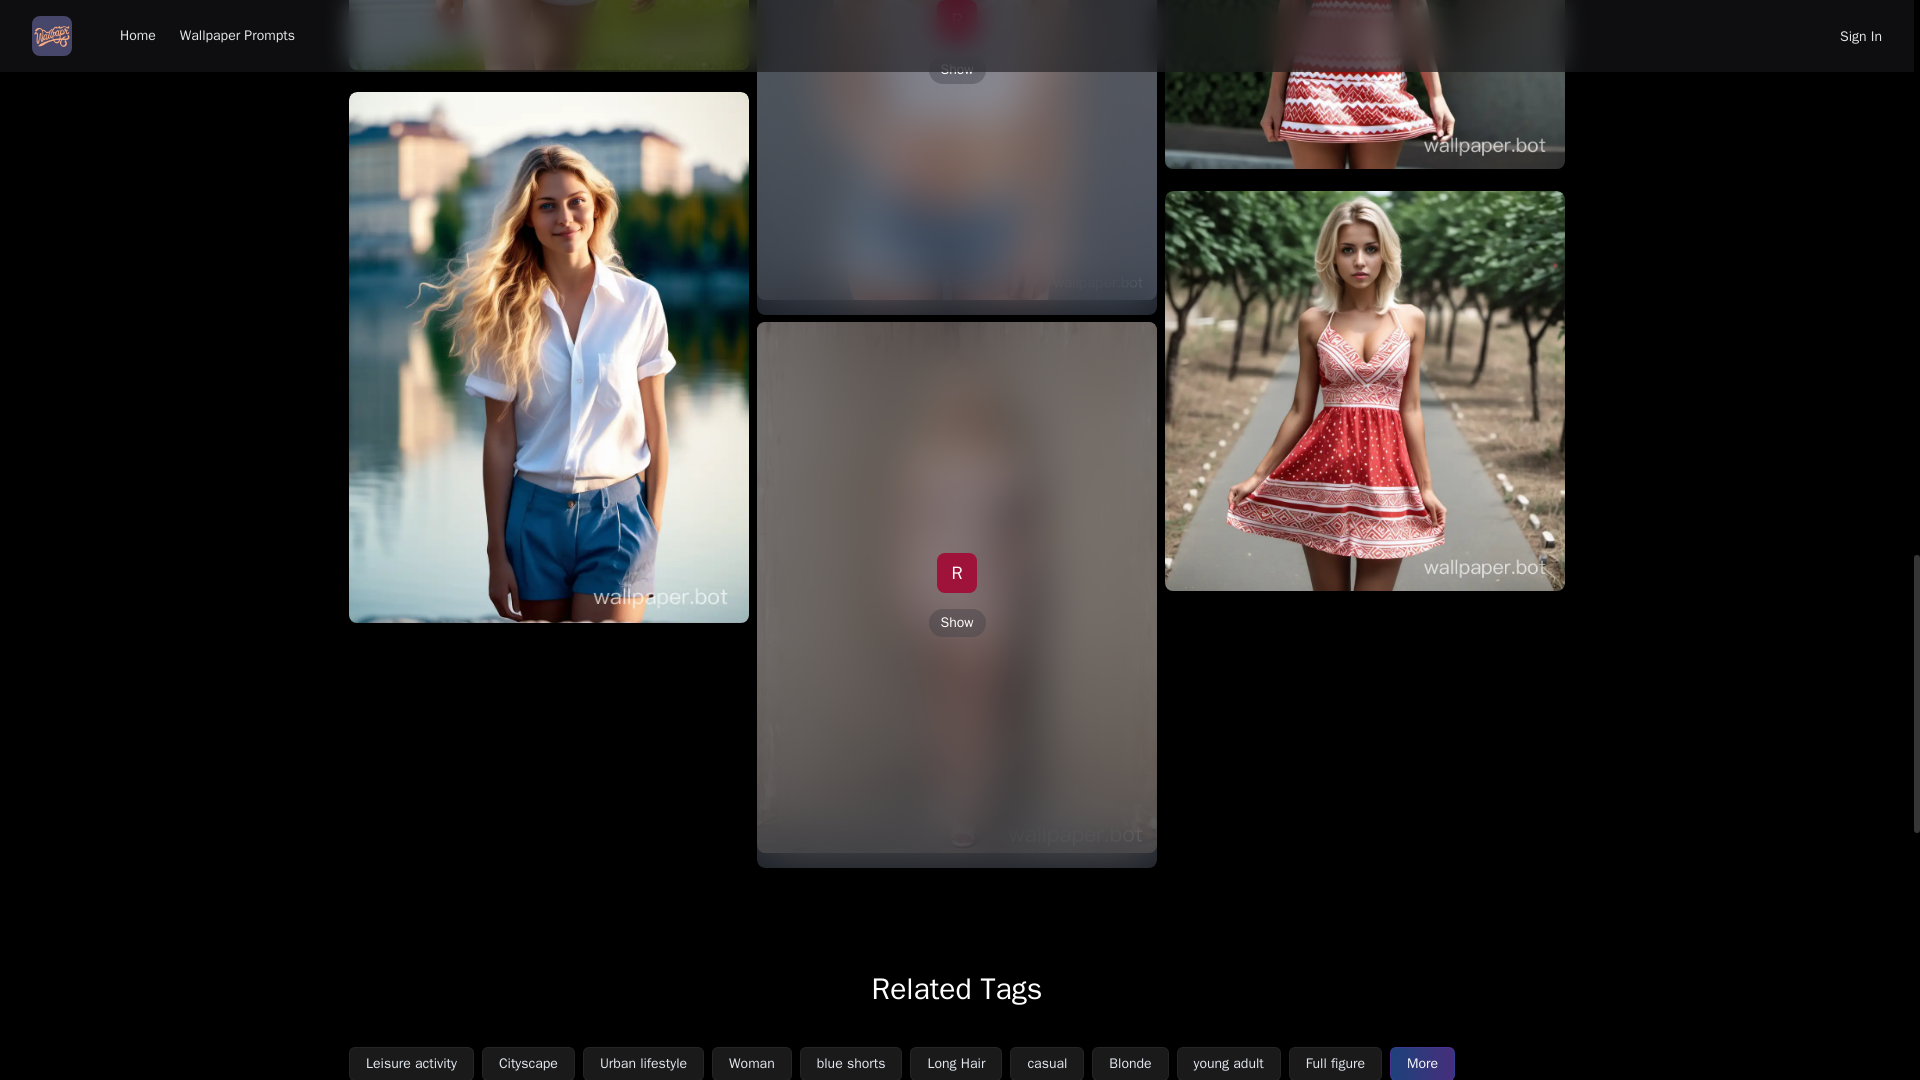  Describe the element at coordinates (851, 1063) in the screenshot. I see `blue shorts` at that location.